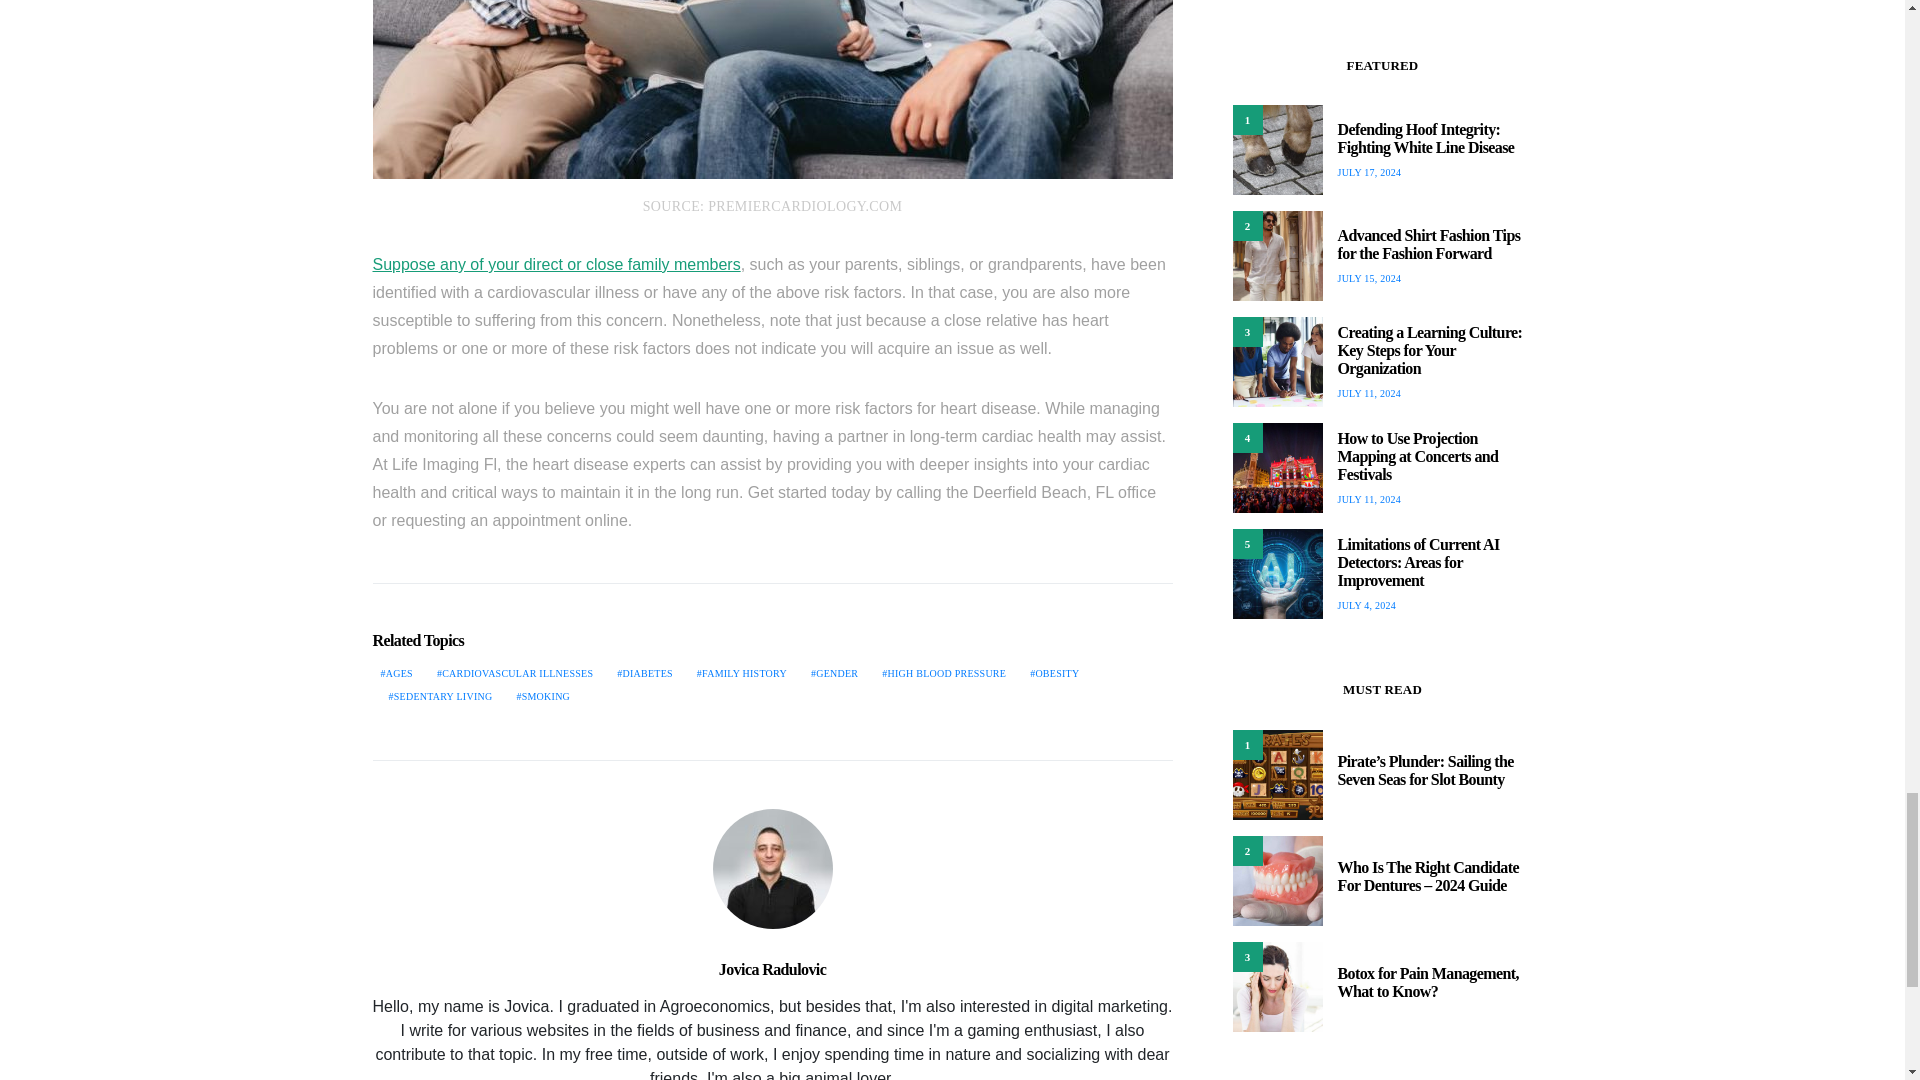  Describe the element at coordinates (772, 970) in the screenshot. I see `Jovica Radulovic` at that location.